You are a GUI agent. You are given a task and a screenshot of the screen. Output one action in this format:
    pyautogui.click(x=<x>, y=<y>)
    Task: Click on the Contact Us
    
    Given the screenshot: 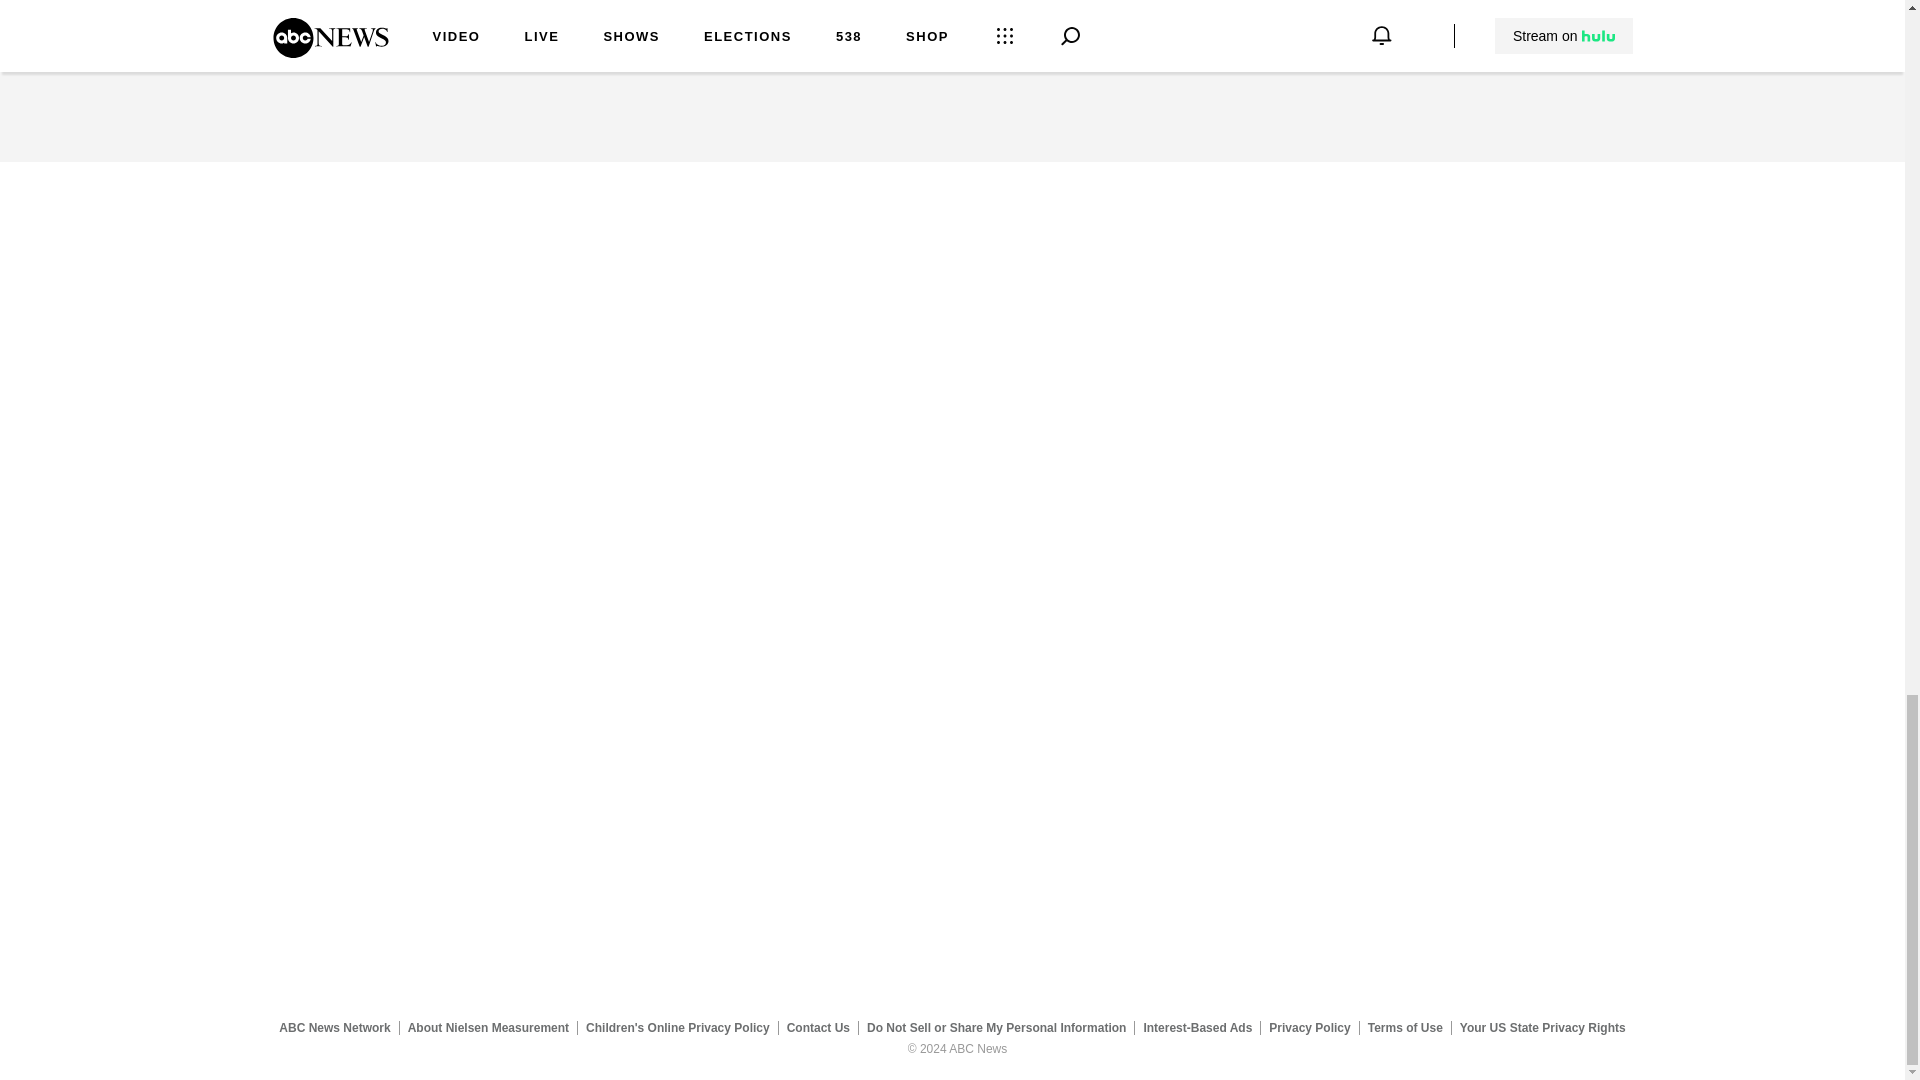 What is the action you would take?
    pyautogui.click(x=818, y=1027)
    